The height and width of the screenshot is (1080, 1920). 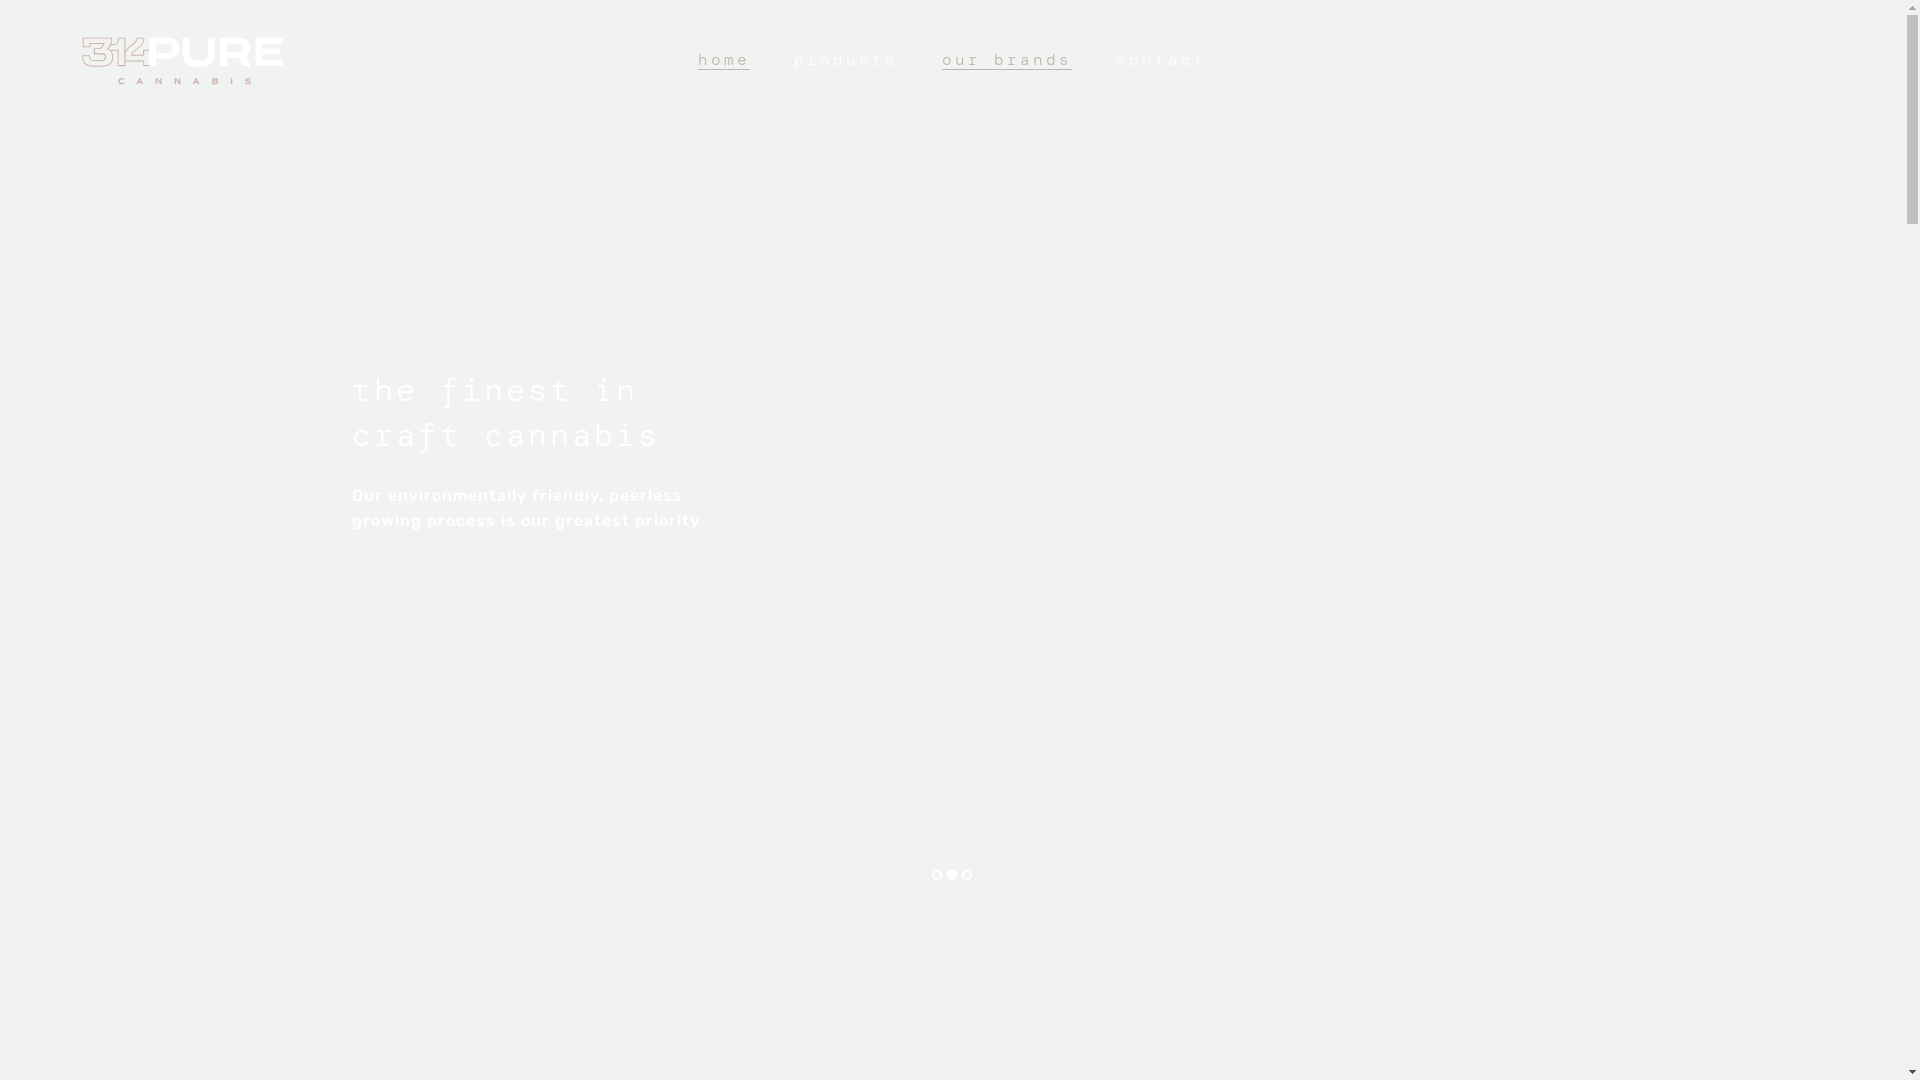 What do you see at coordinates (846, 60) in the screenshot?
I see `products` at bounding box center [846, 60].